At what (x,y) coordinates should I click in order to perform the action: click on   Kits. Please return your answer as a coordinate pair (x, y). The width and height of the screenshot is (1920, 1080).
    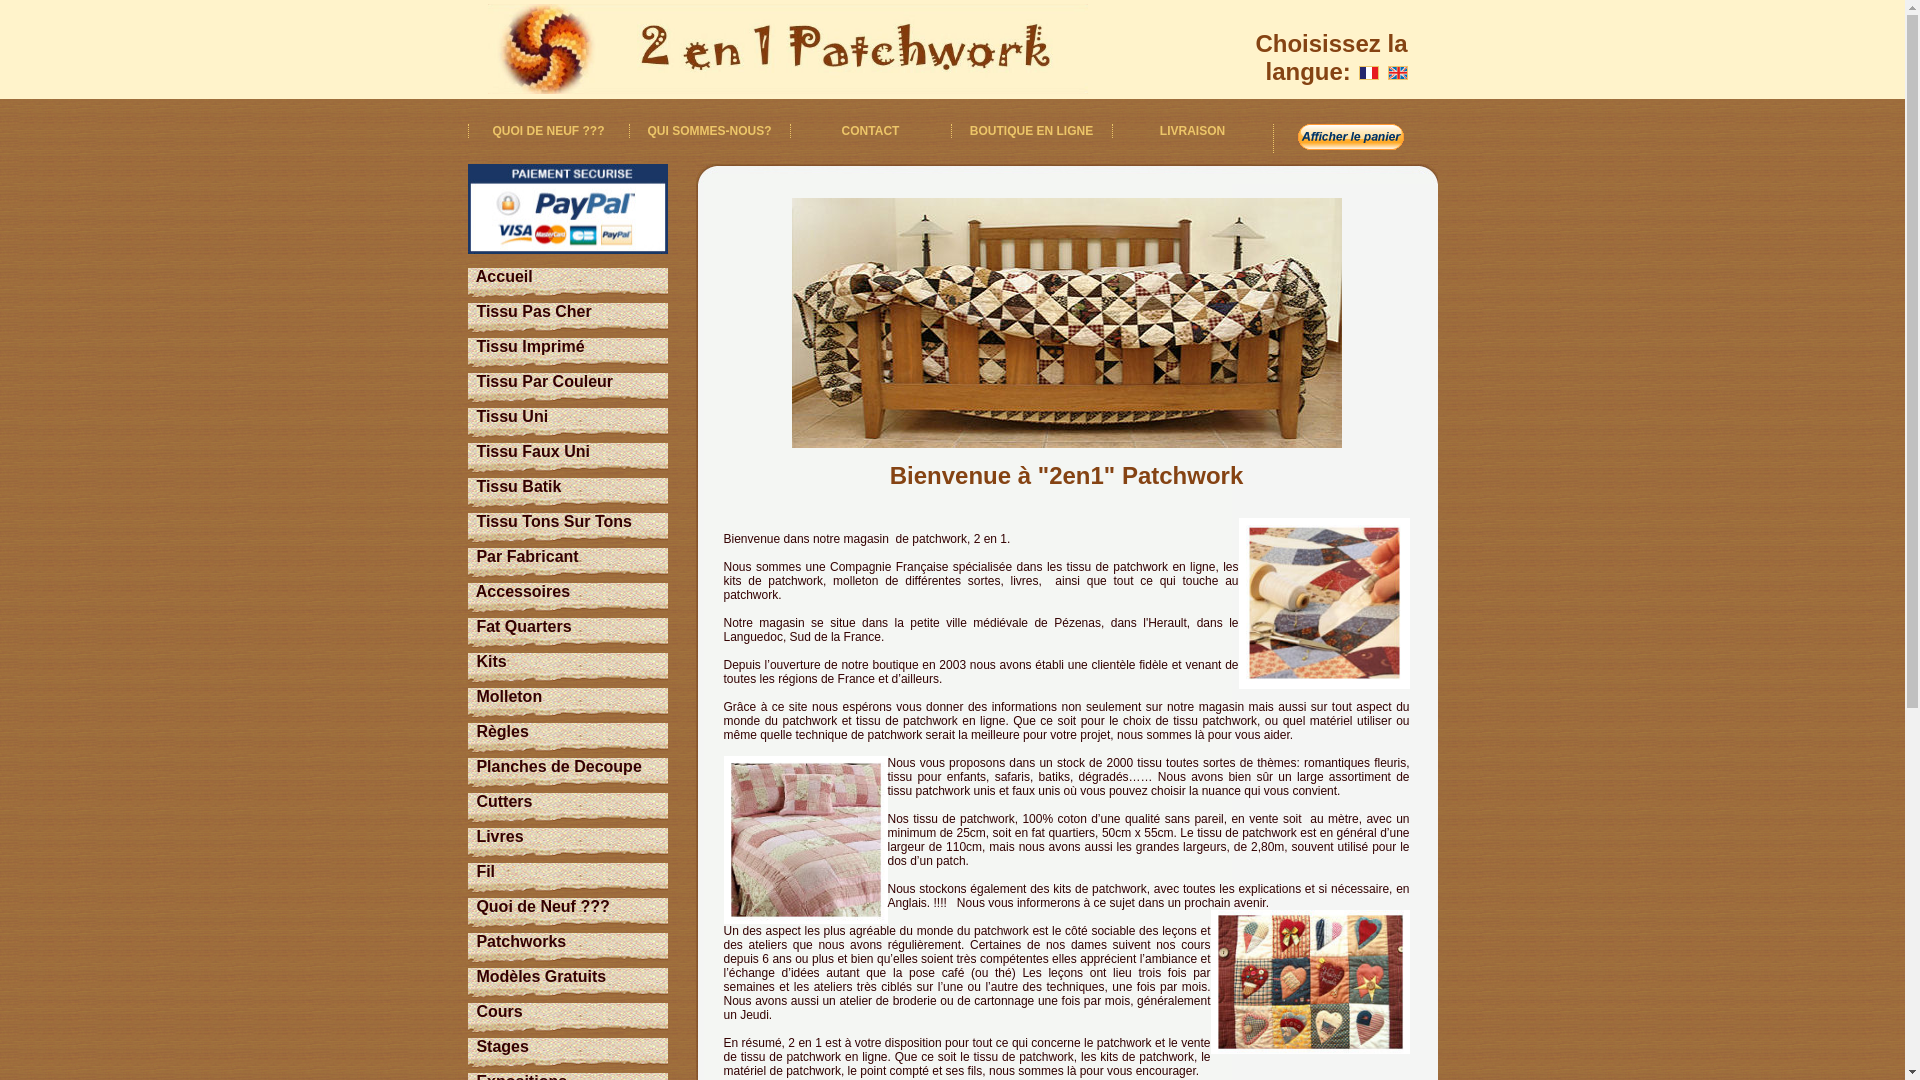
    Looking at the image, I should click on (487, 662).